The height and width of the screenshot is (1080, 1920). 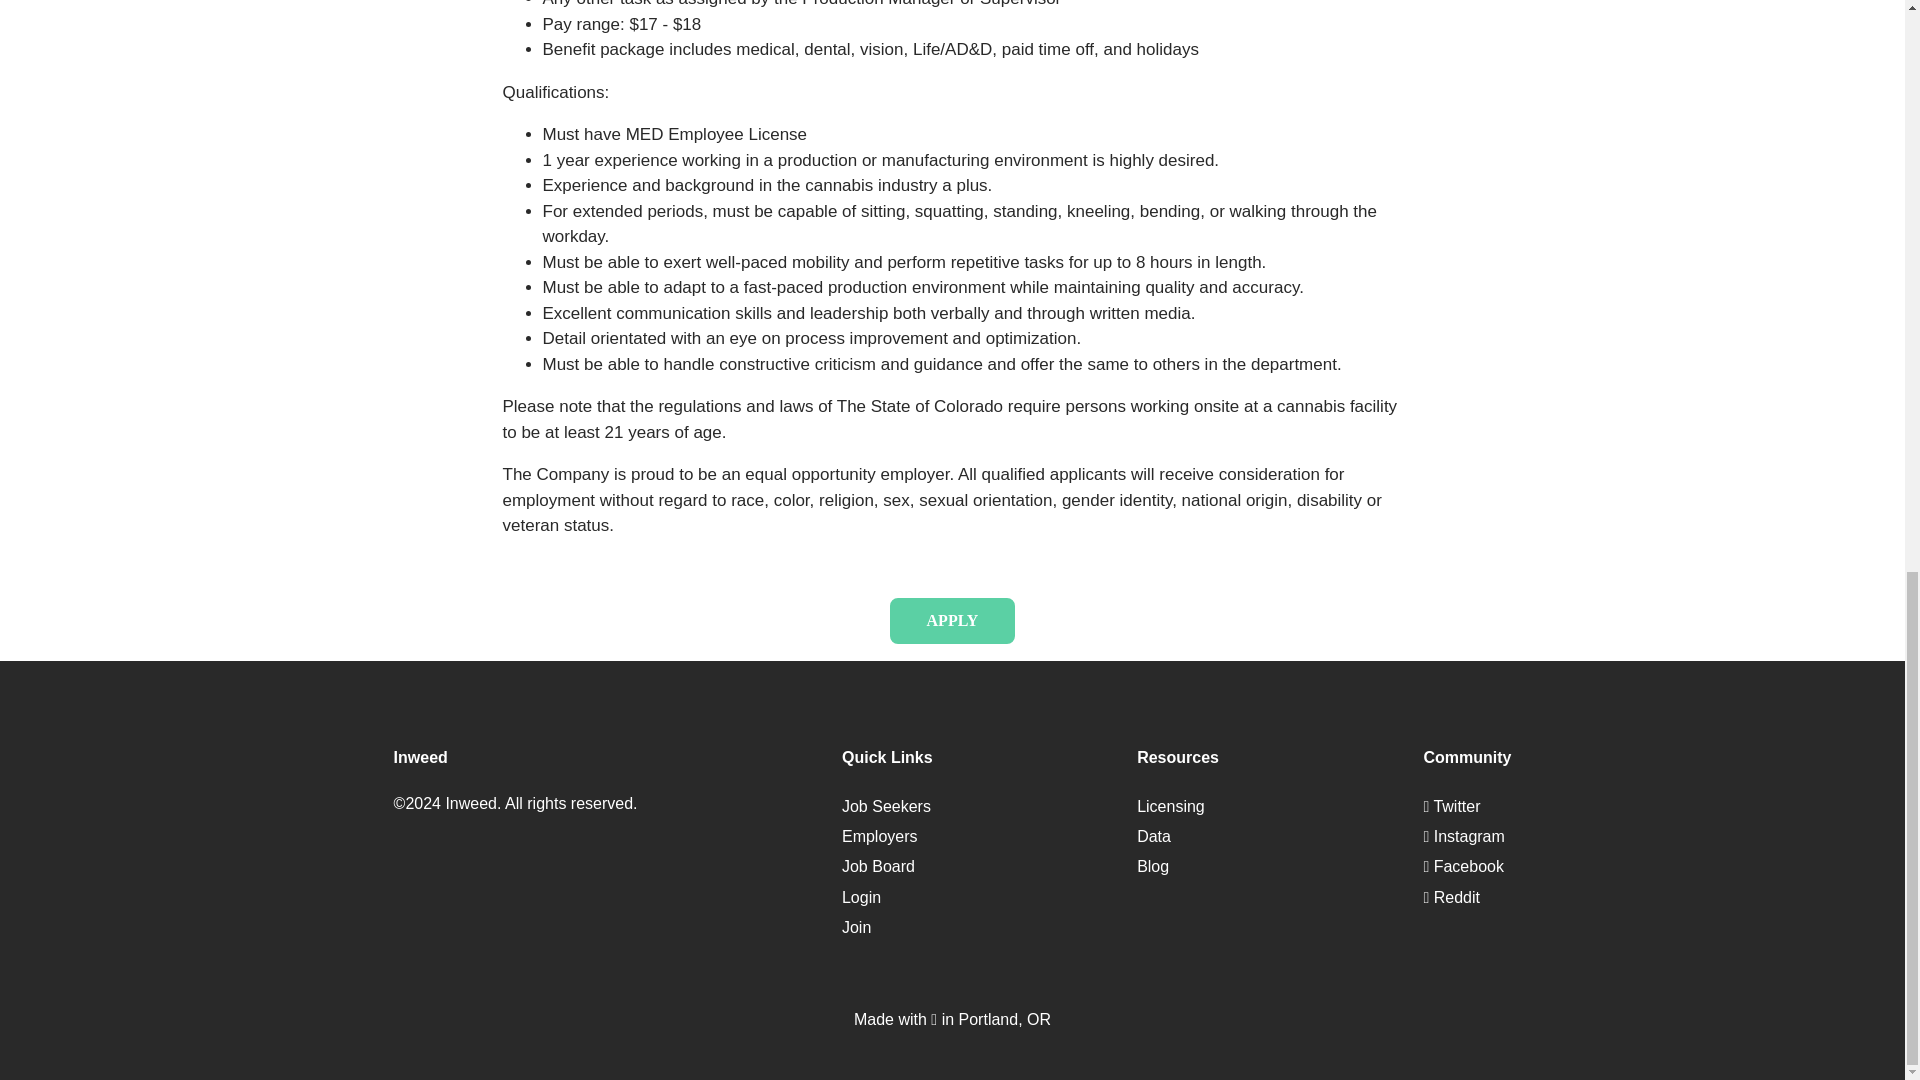 I want to click on Join, so click(x=856, y=928).